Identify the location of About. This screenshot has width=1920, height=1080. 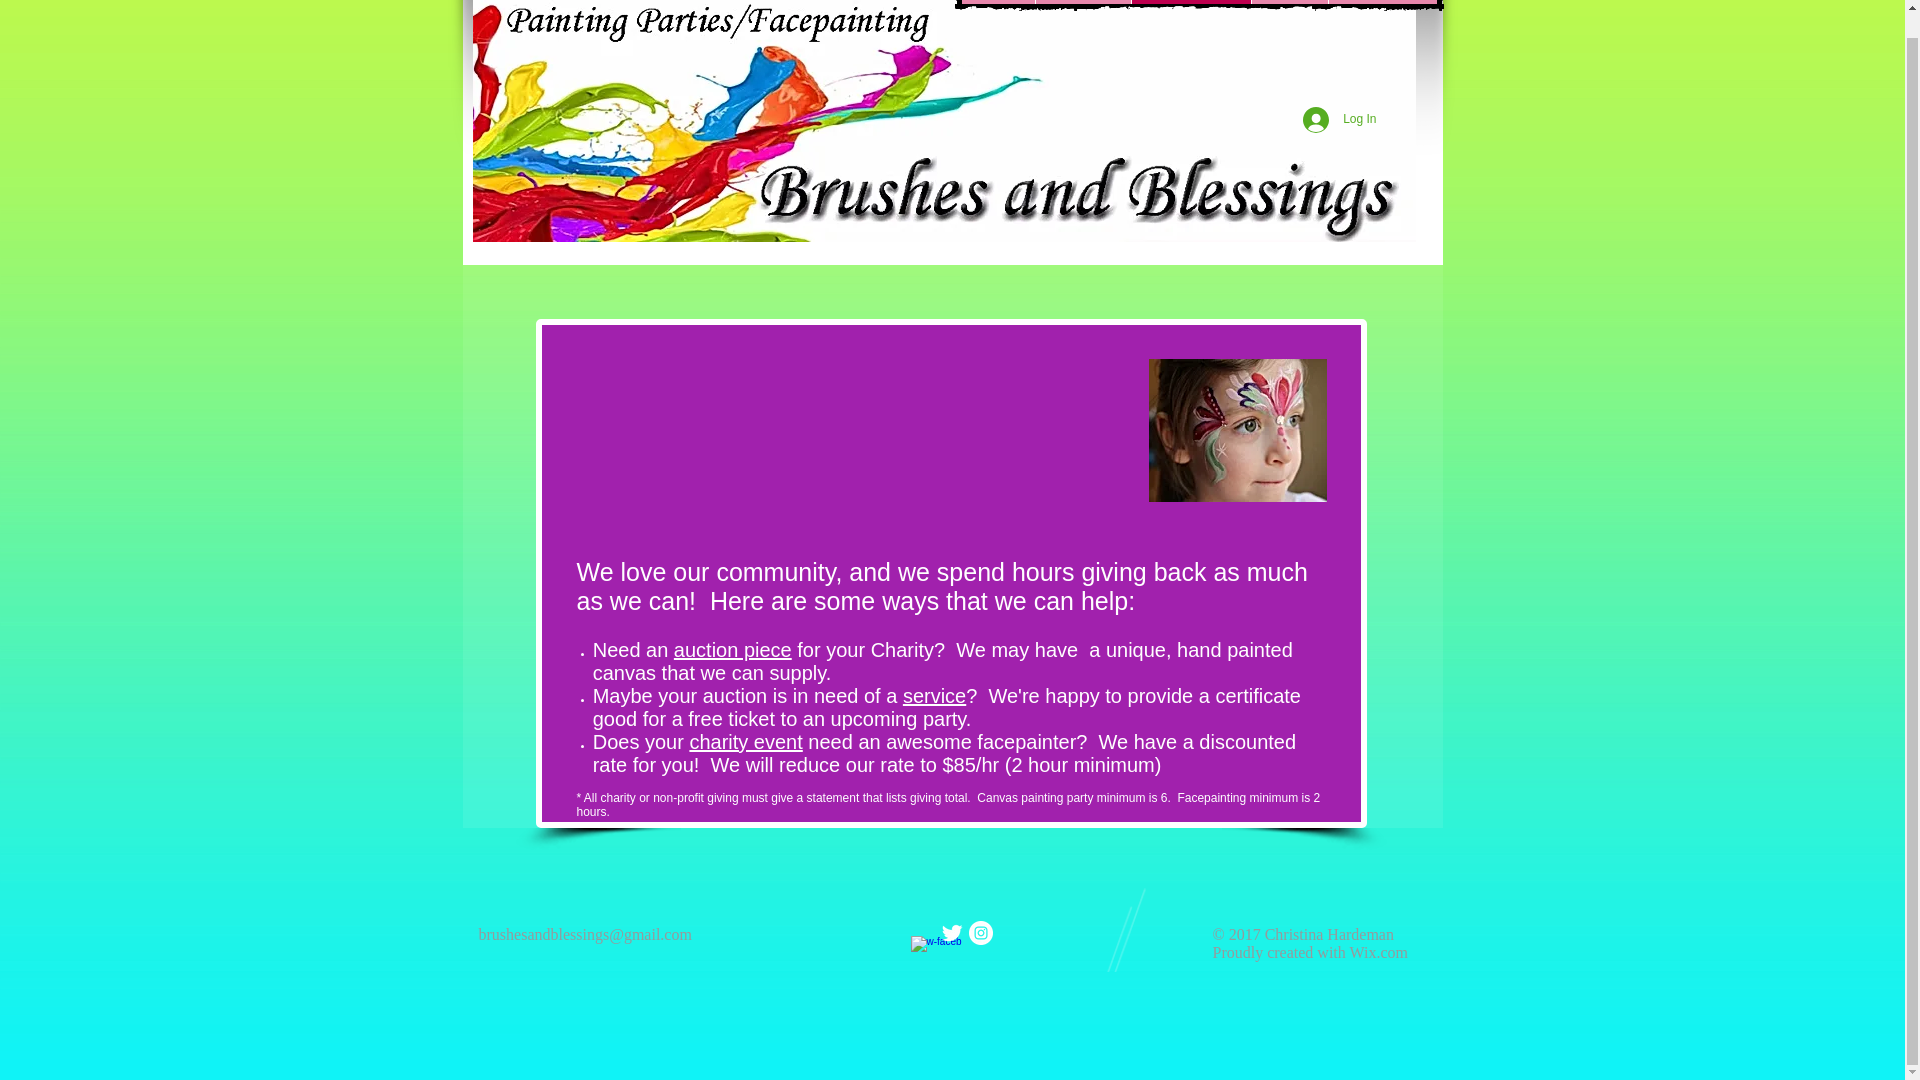
(1288, 2).